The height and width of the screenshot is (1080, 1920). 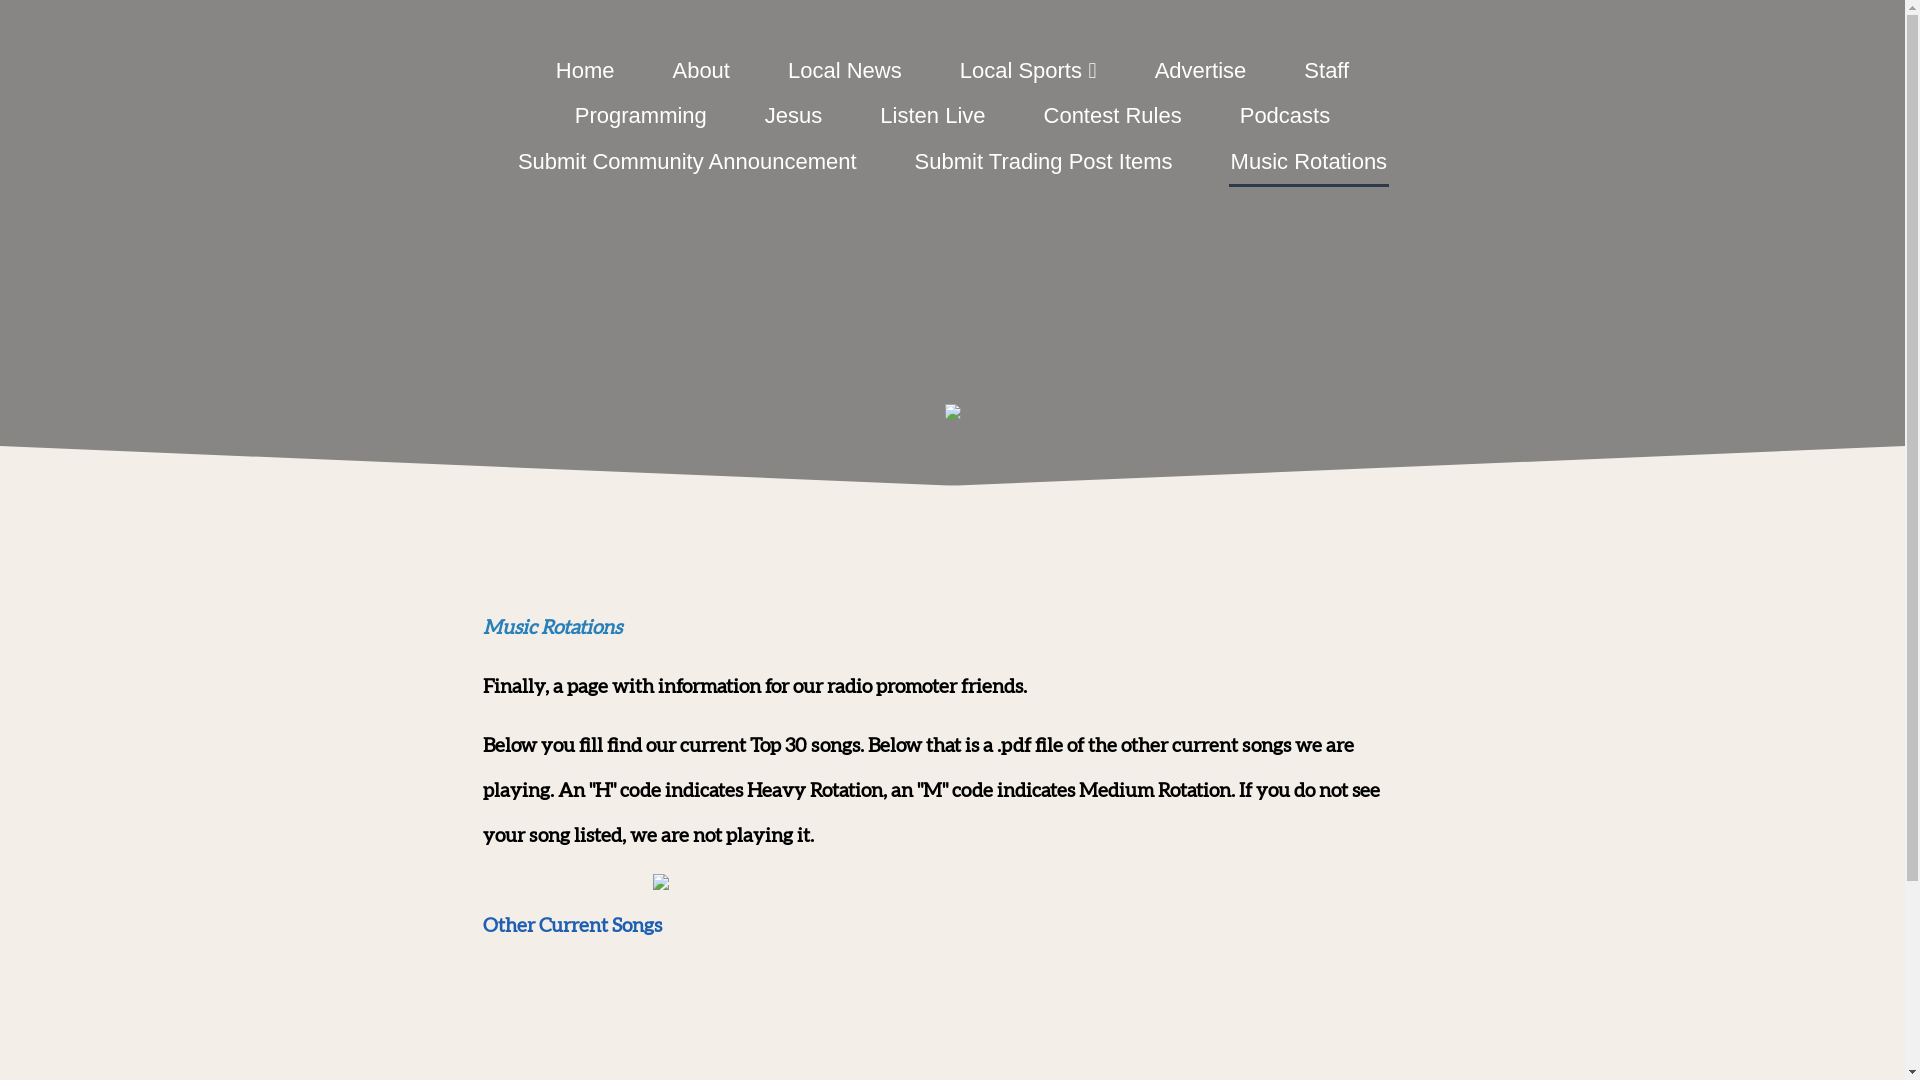 I want to click on Local Sports, so click(x=1028, y=70).